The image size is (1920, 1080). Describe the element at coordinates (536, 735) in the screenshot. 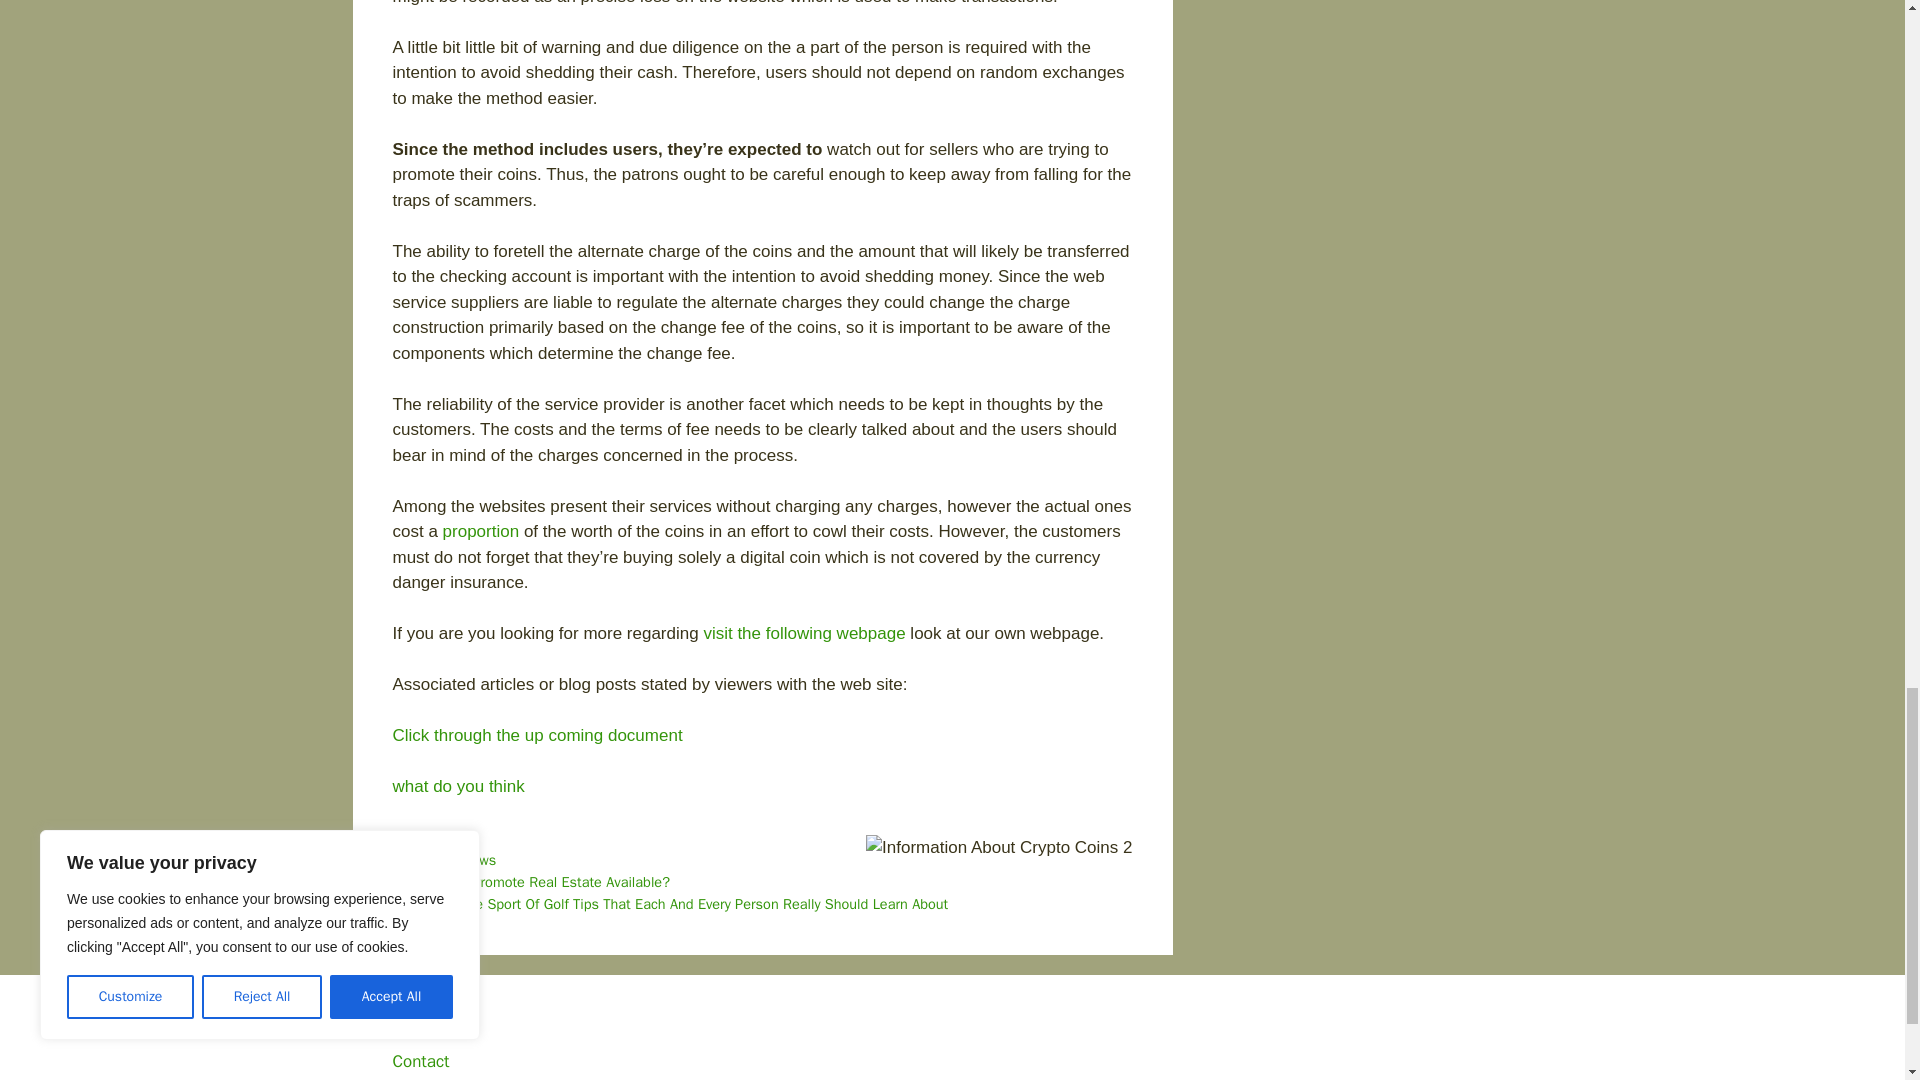

I see `Click through the up coming document` at that location.